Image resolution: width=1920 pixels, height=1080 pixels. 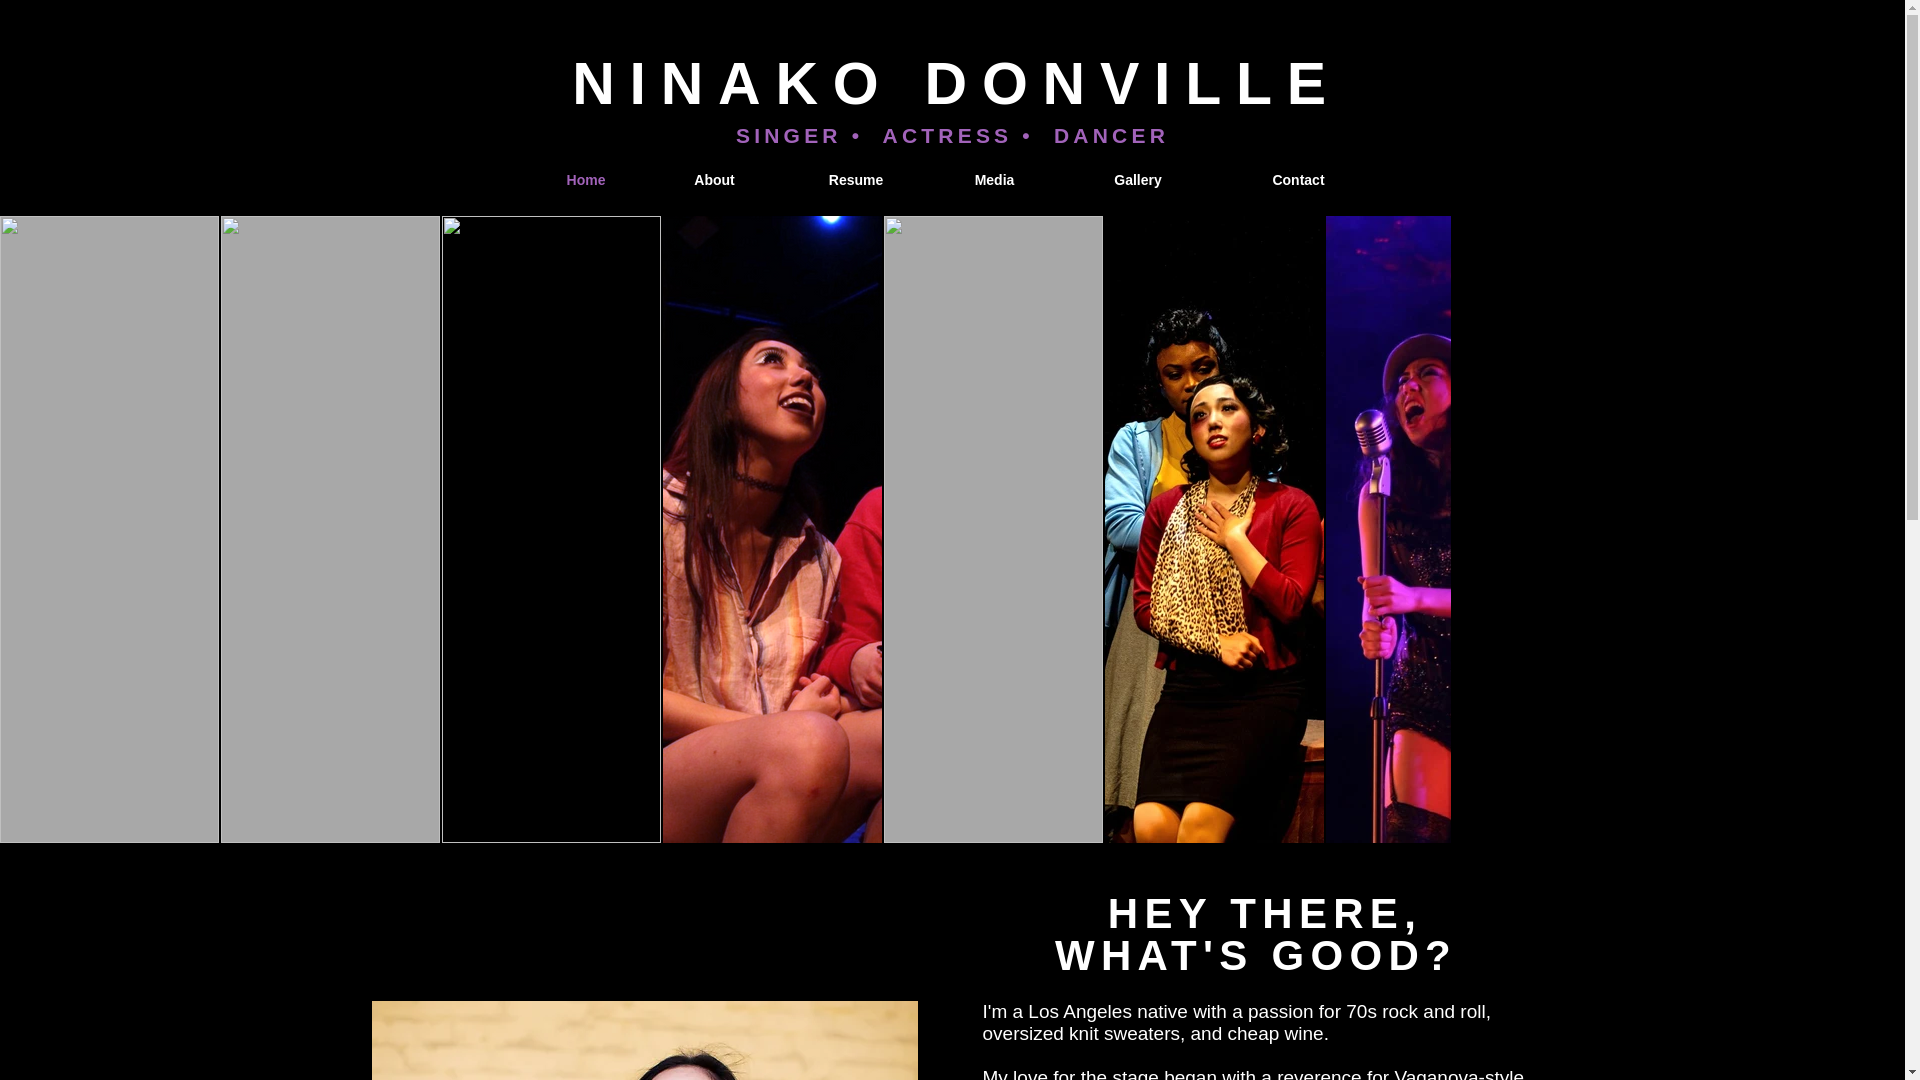 I want to click on NINAKO DONVILLE, so click(x=956, y=83).